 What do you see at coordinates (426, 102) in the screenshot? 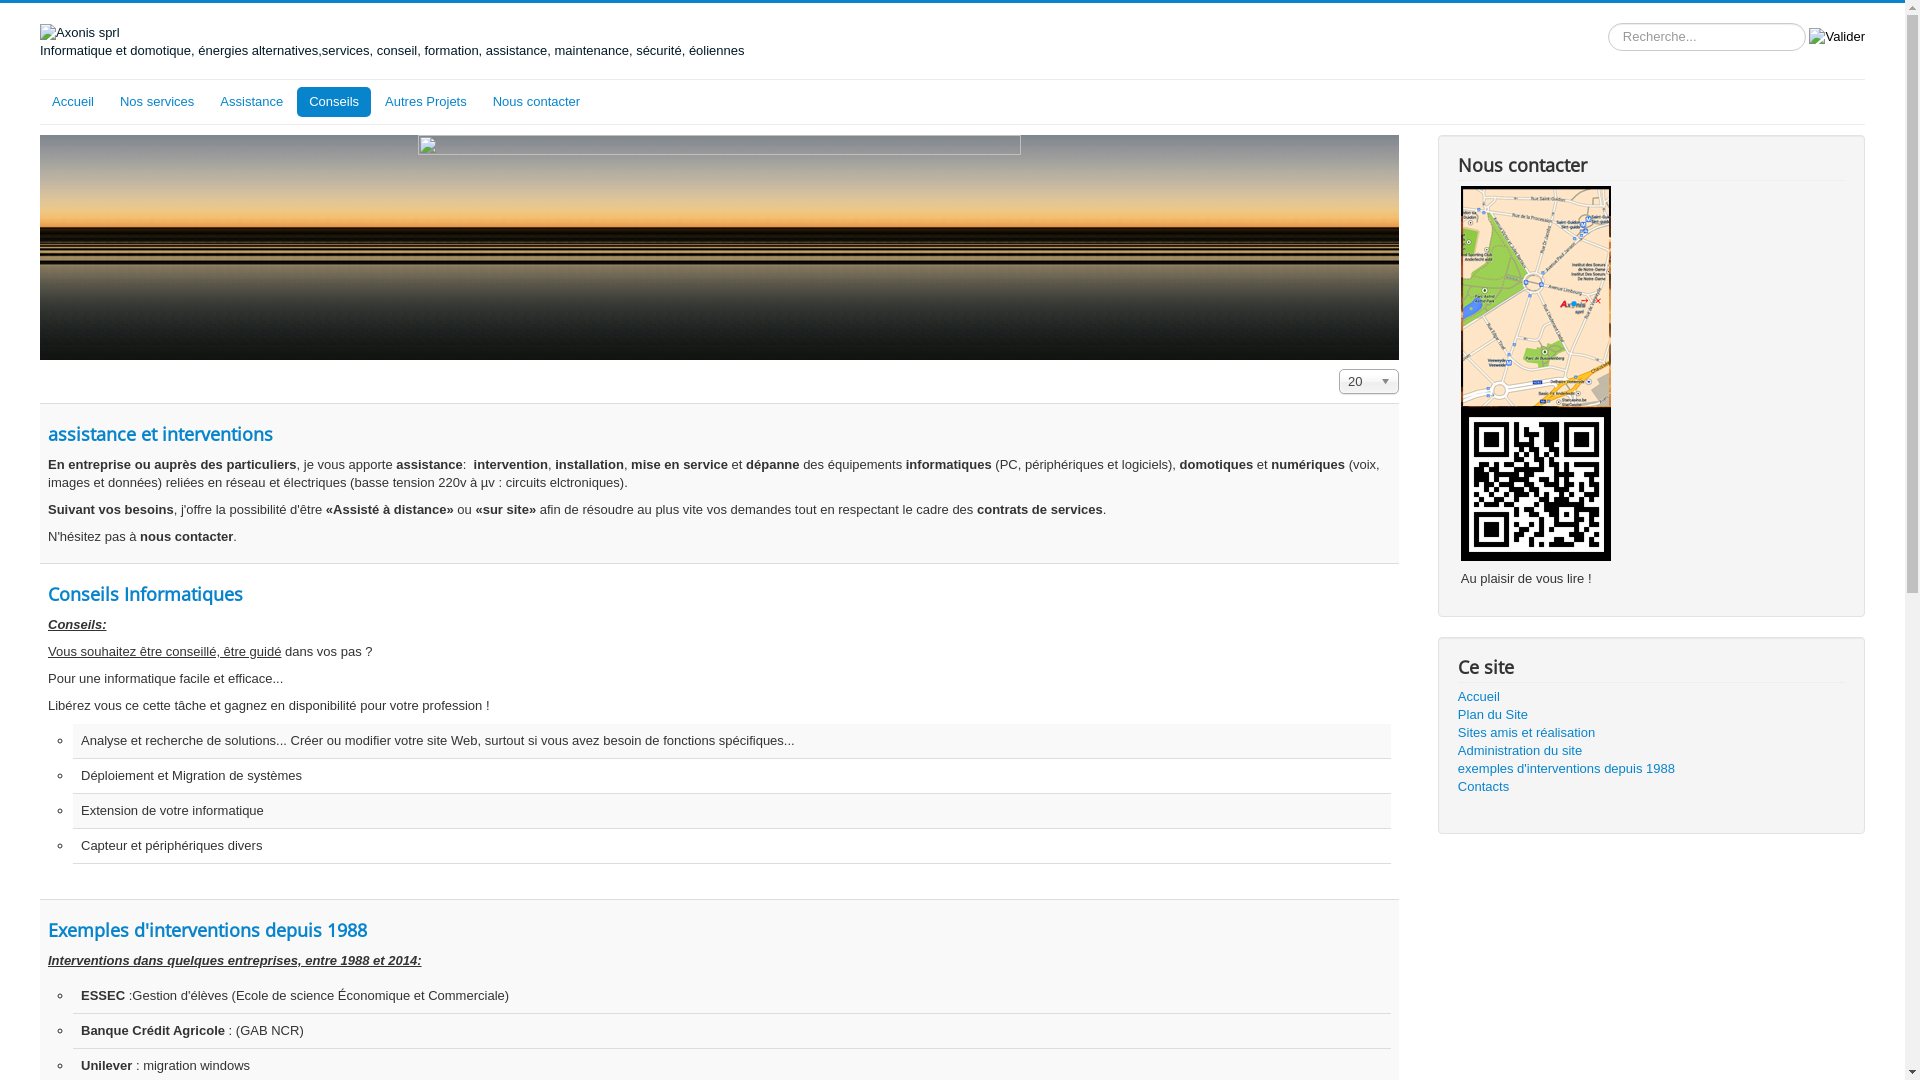
I see `Autres Projets` at bounding box center [426, 102].